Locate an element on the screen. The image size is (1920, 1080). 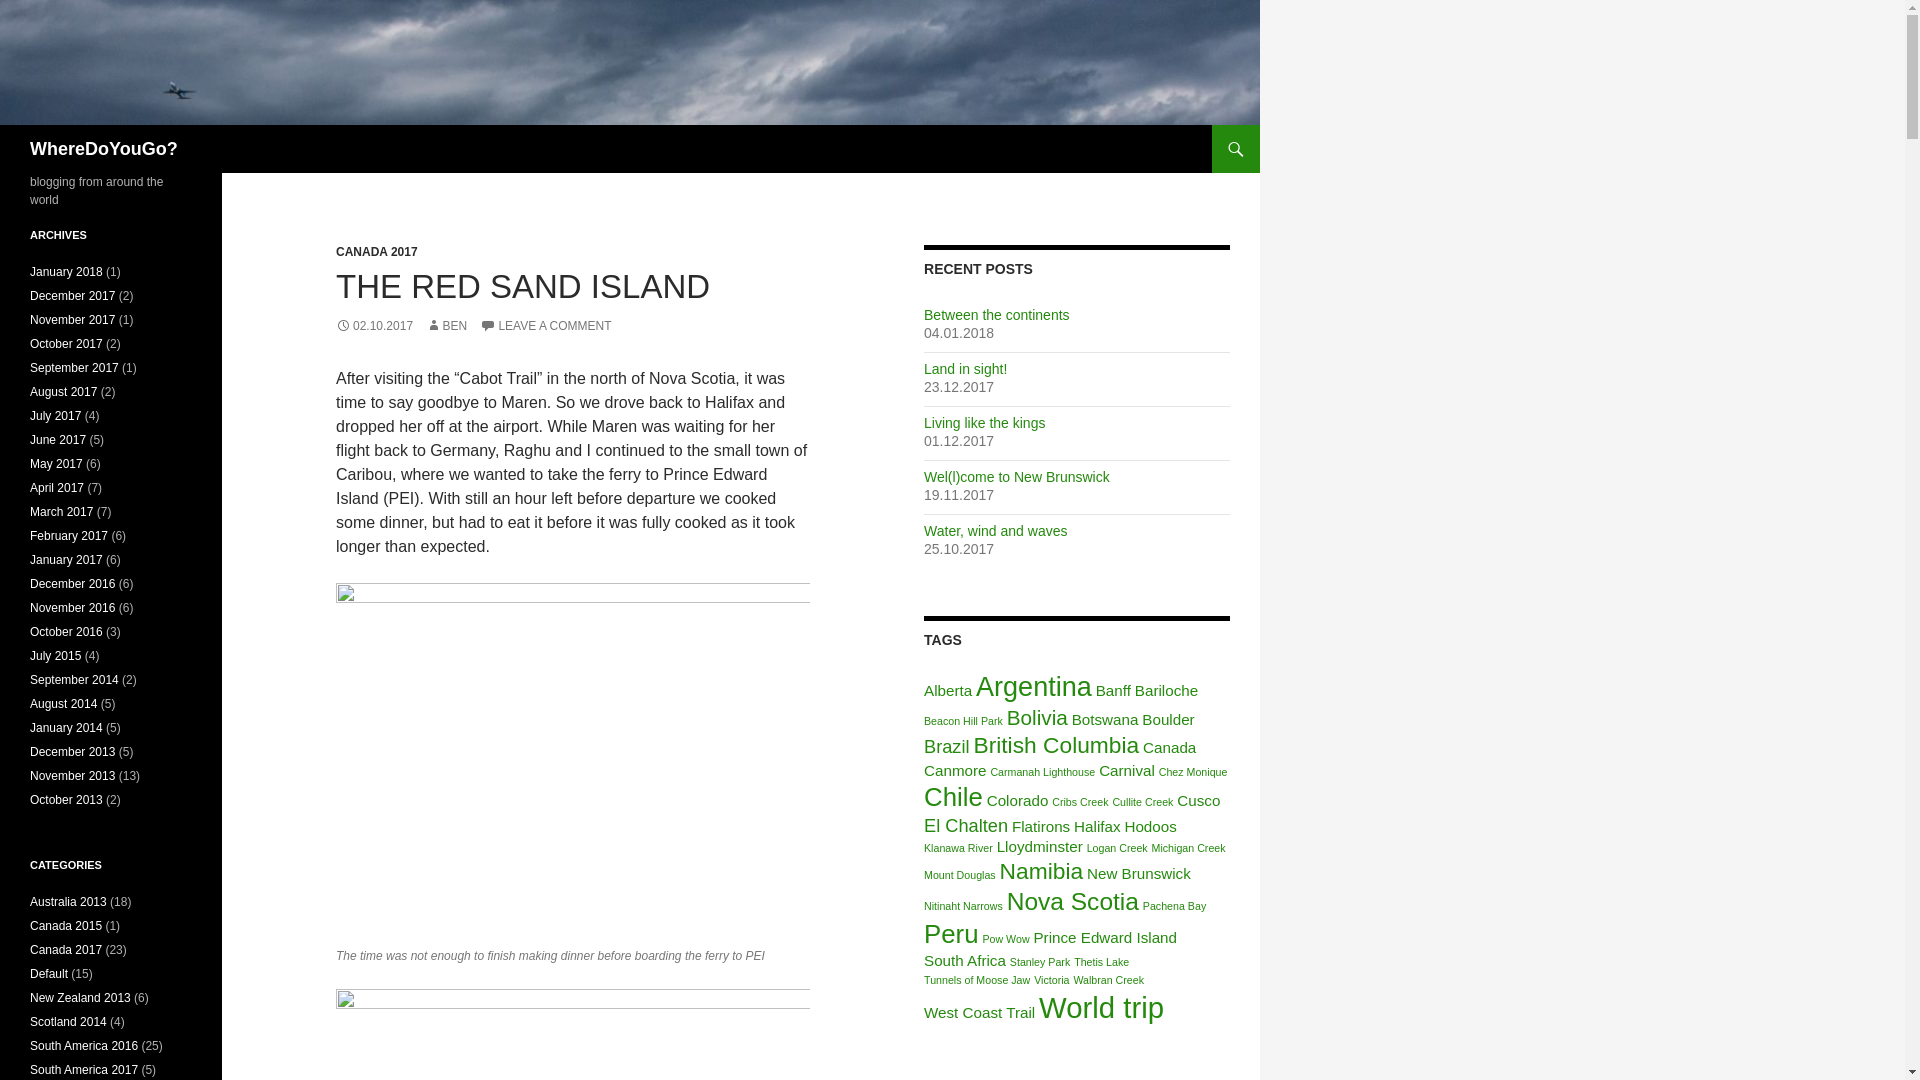
Between the continents is located at coordinates (996, 314).